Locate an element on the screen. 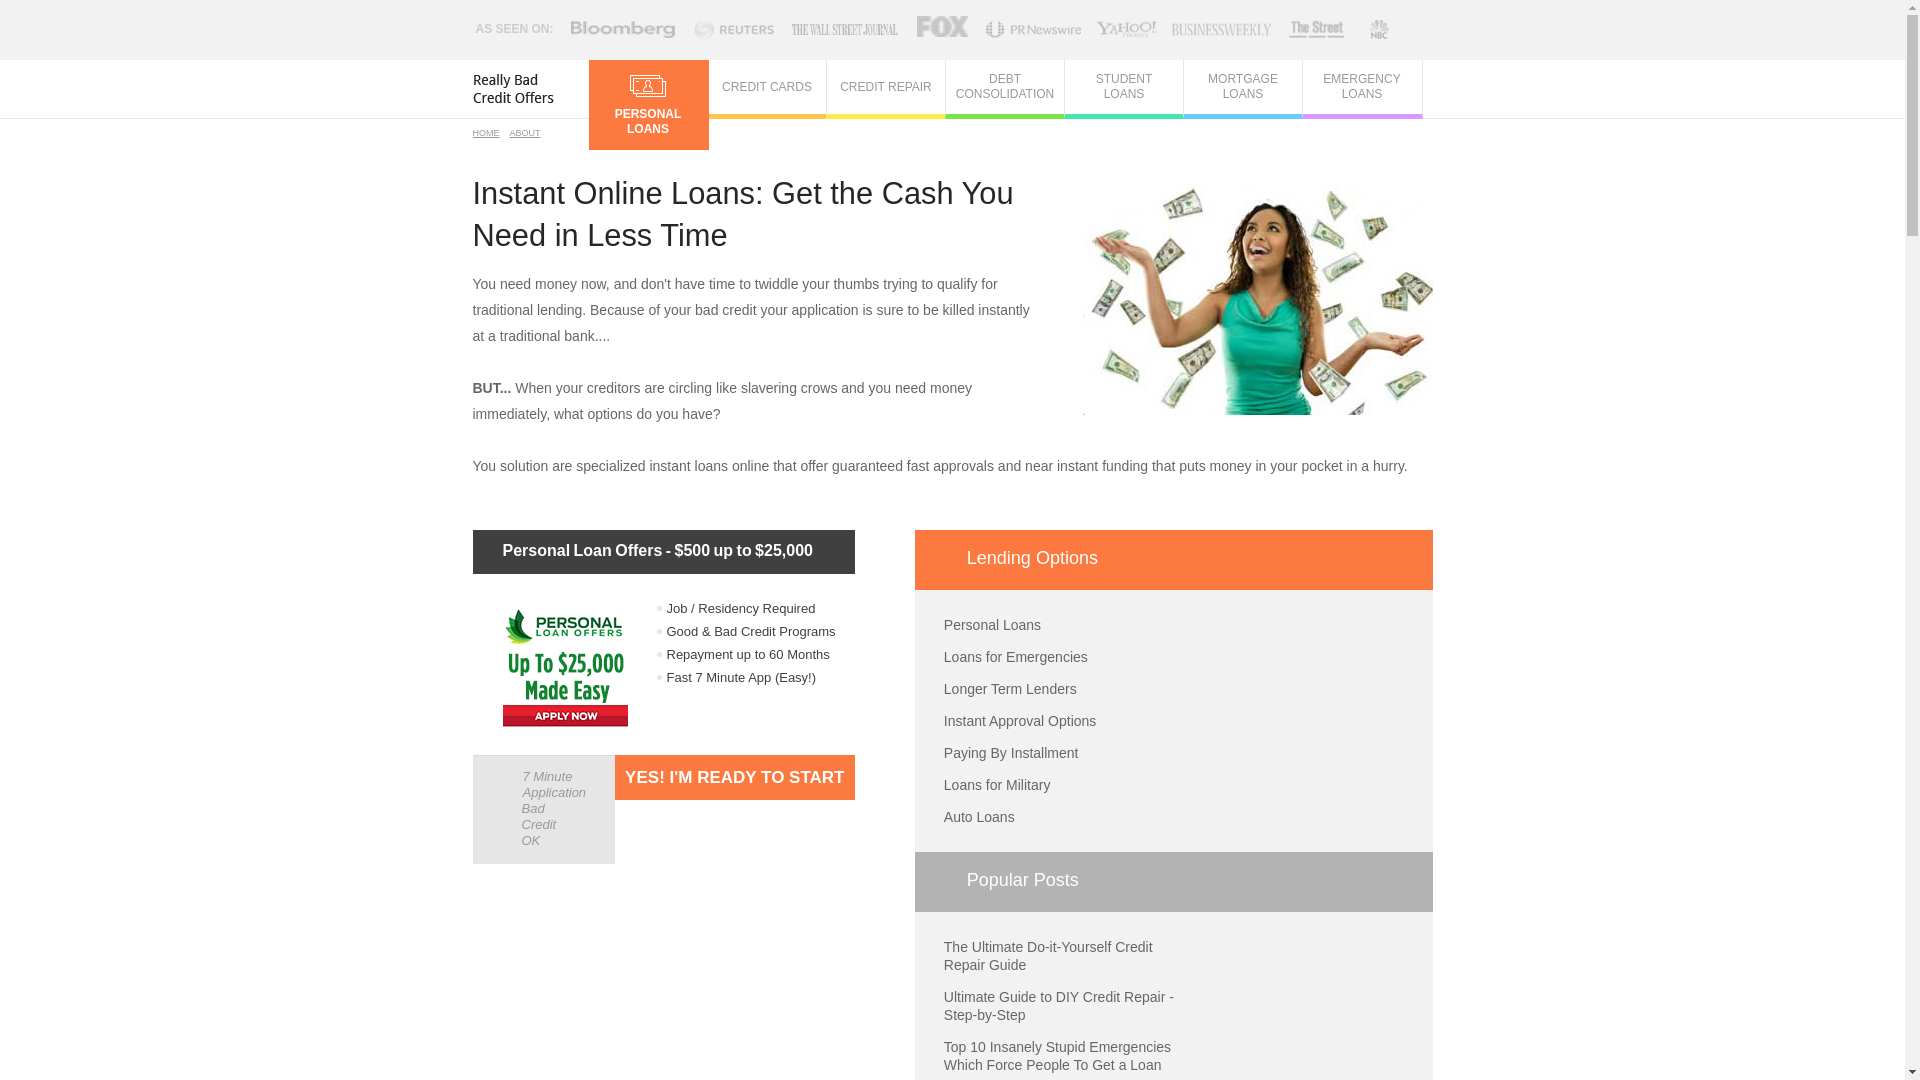  Loans for Emergencies is located at coordinates (1016, 657).